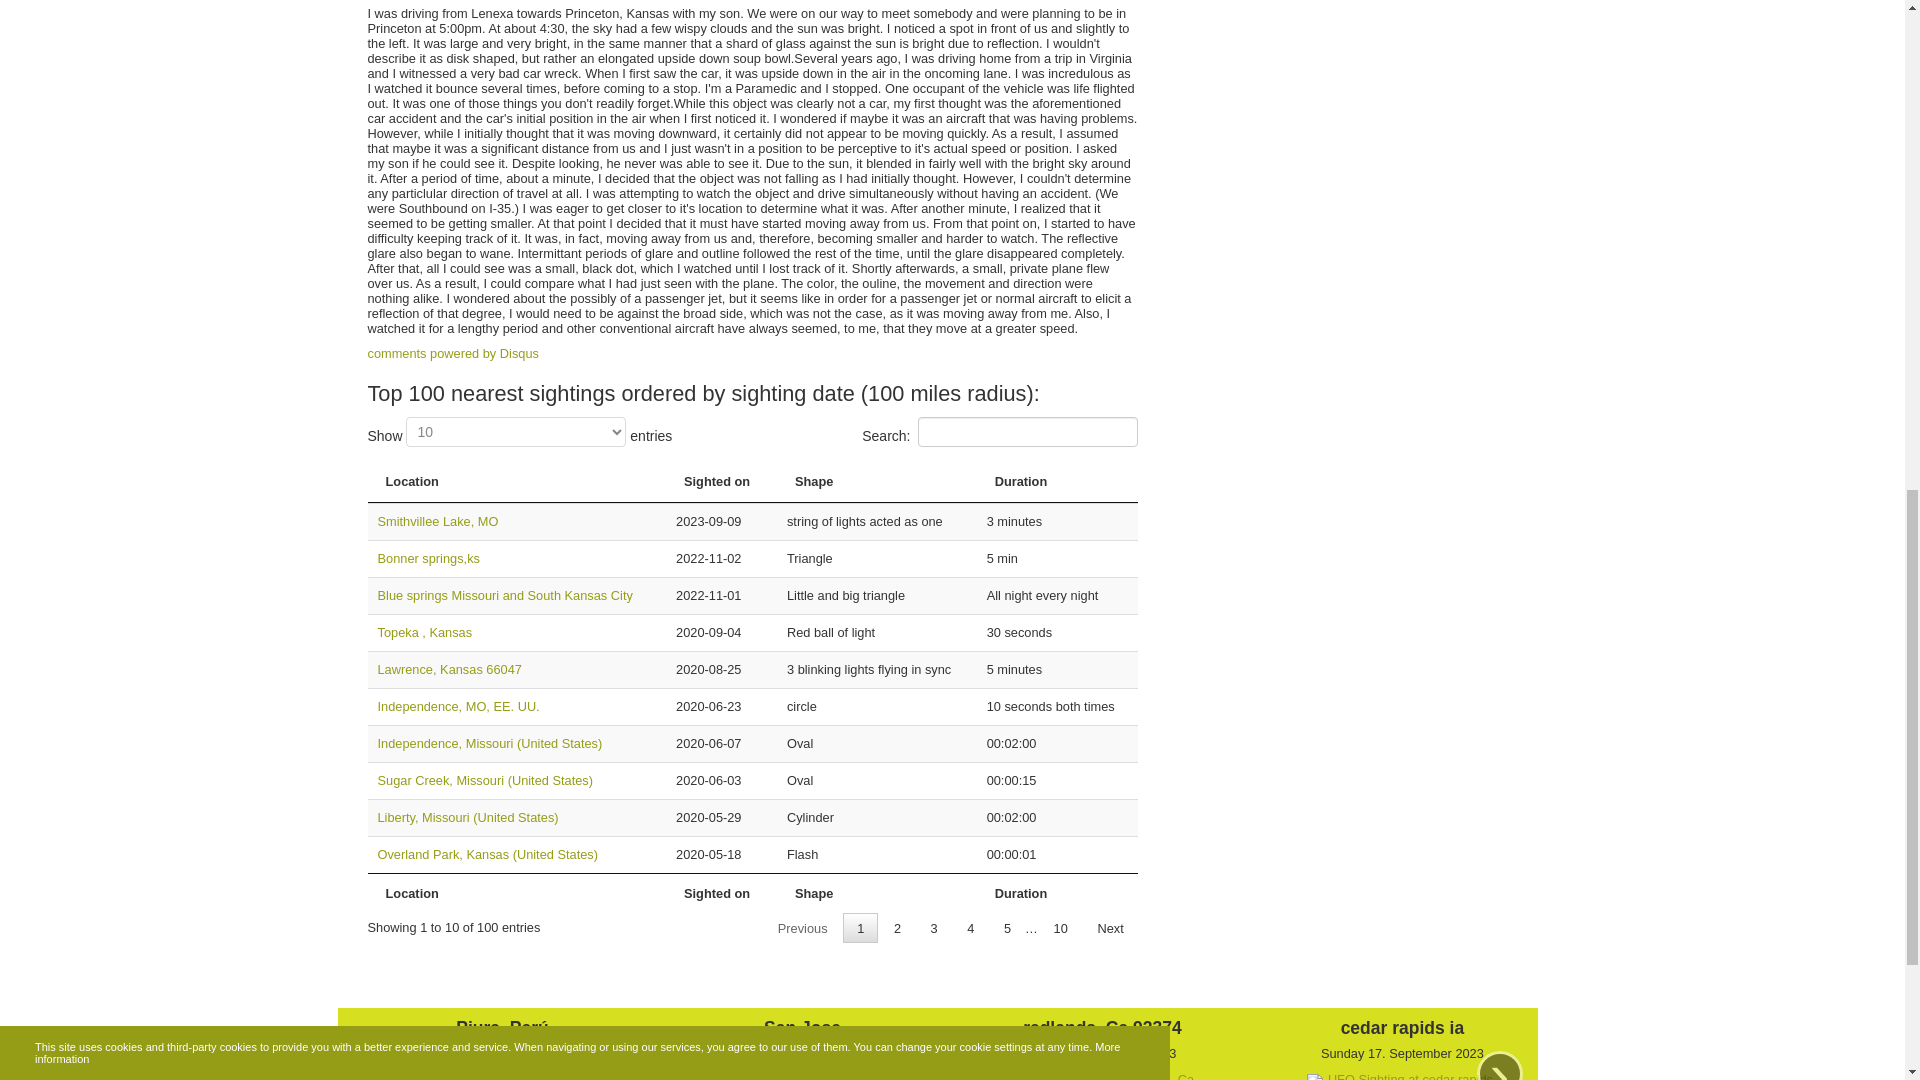 This screenshot has width=1920, height=1080. I want to click on San Jose, so click(801, 1028).